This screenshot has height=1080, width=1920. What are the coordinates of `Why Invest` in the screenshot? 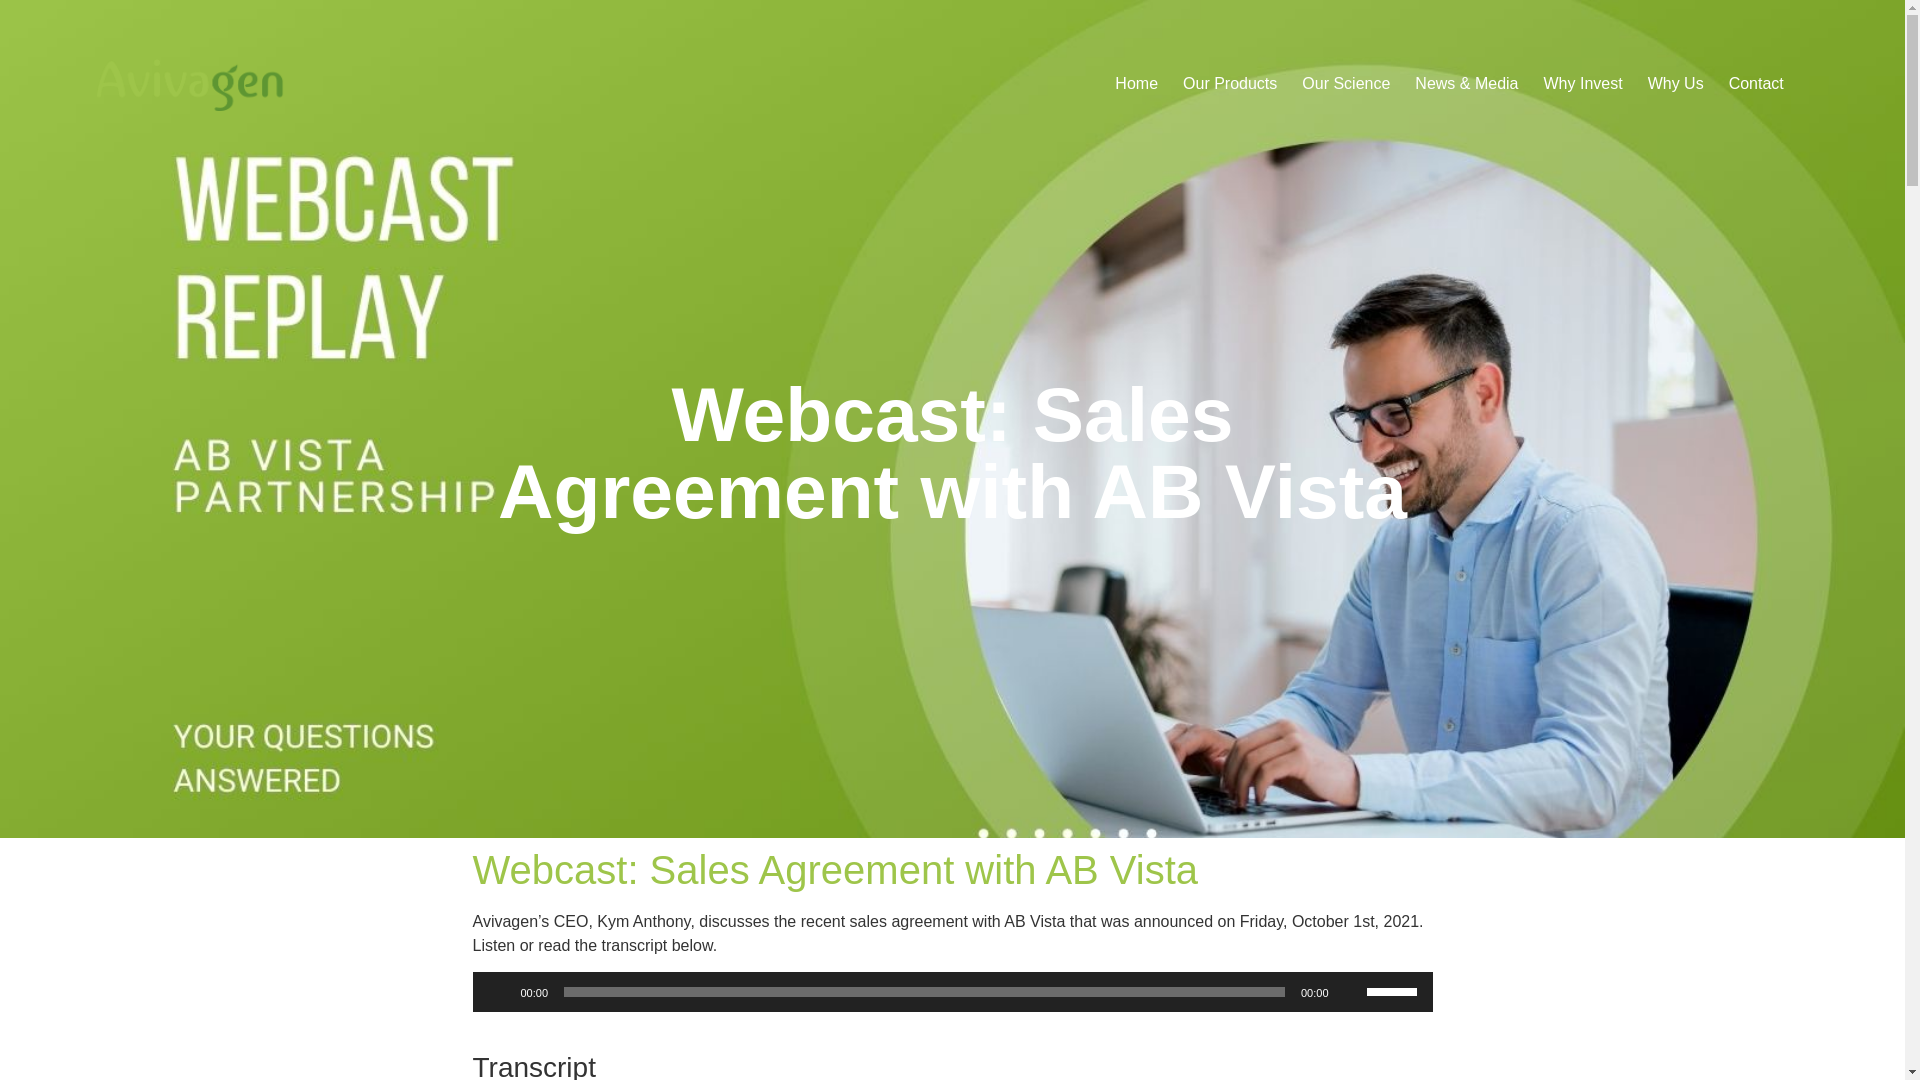 It's located at (1582, 83).